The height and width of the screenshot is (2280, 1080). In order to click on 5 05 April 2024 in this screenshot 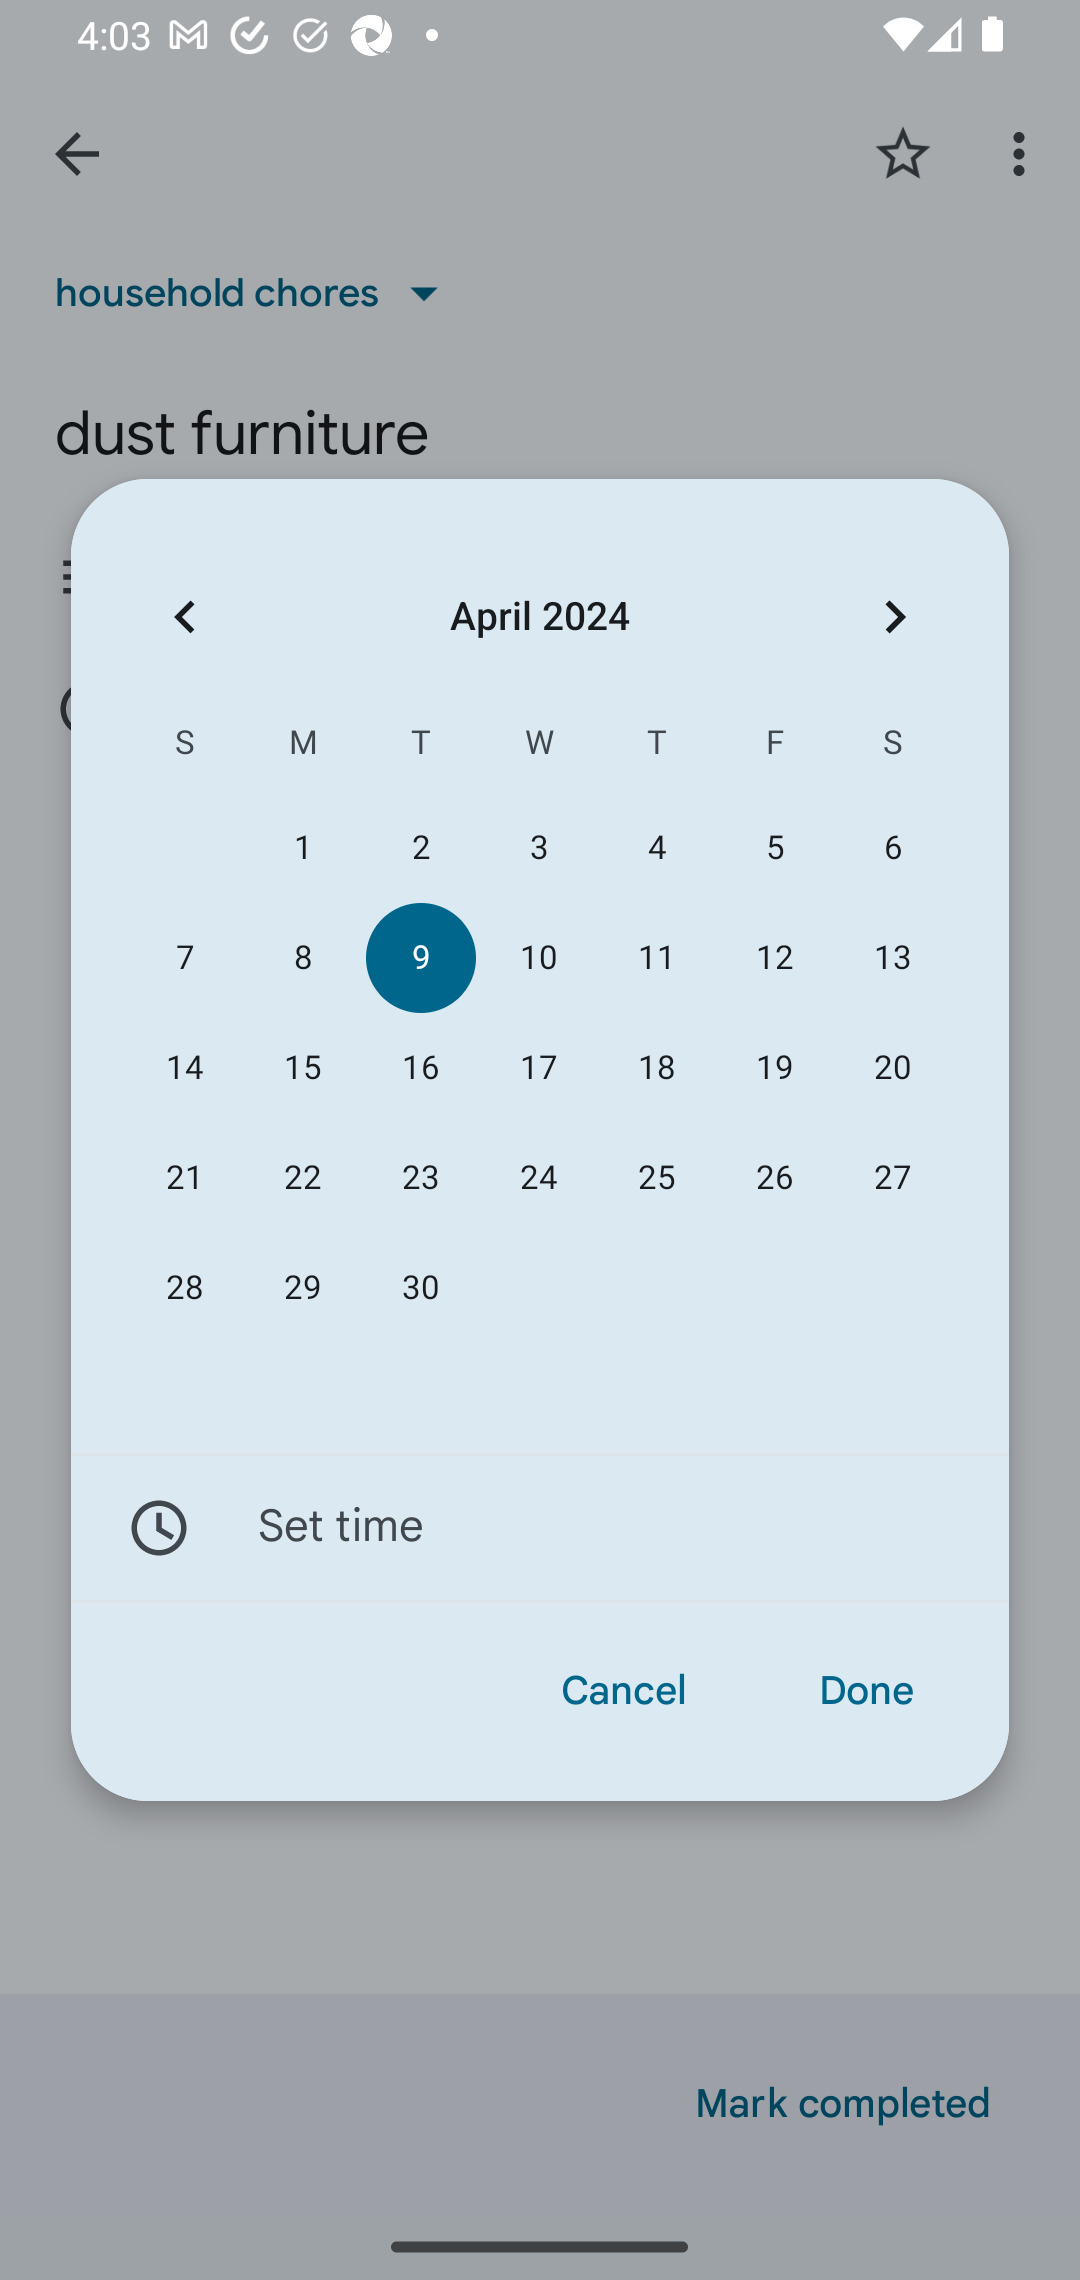, I will do `click(774, 848)`.